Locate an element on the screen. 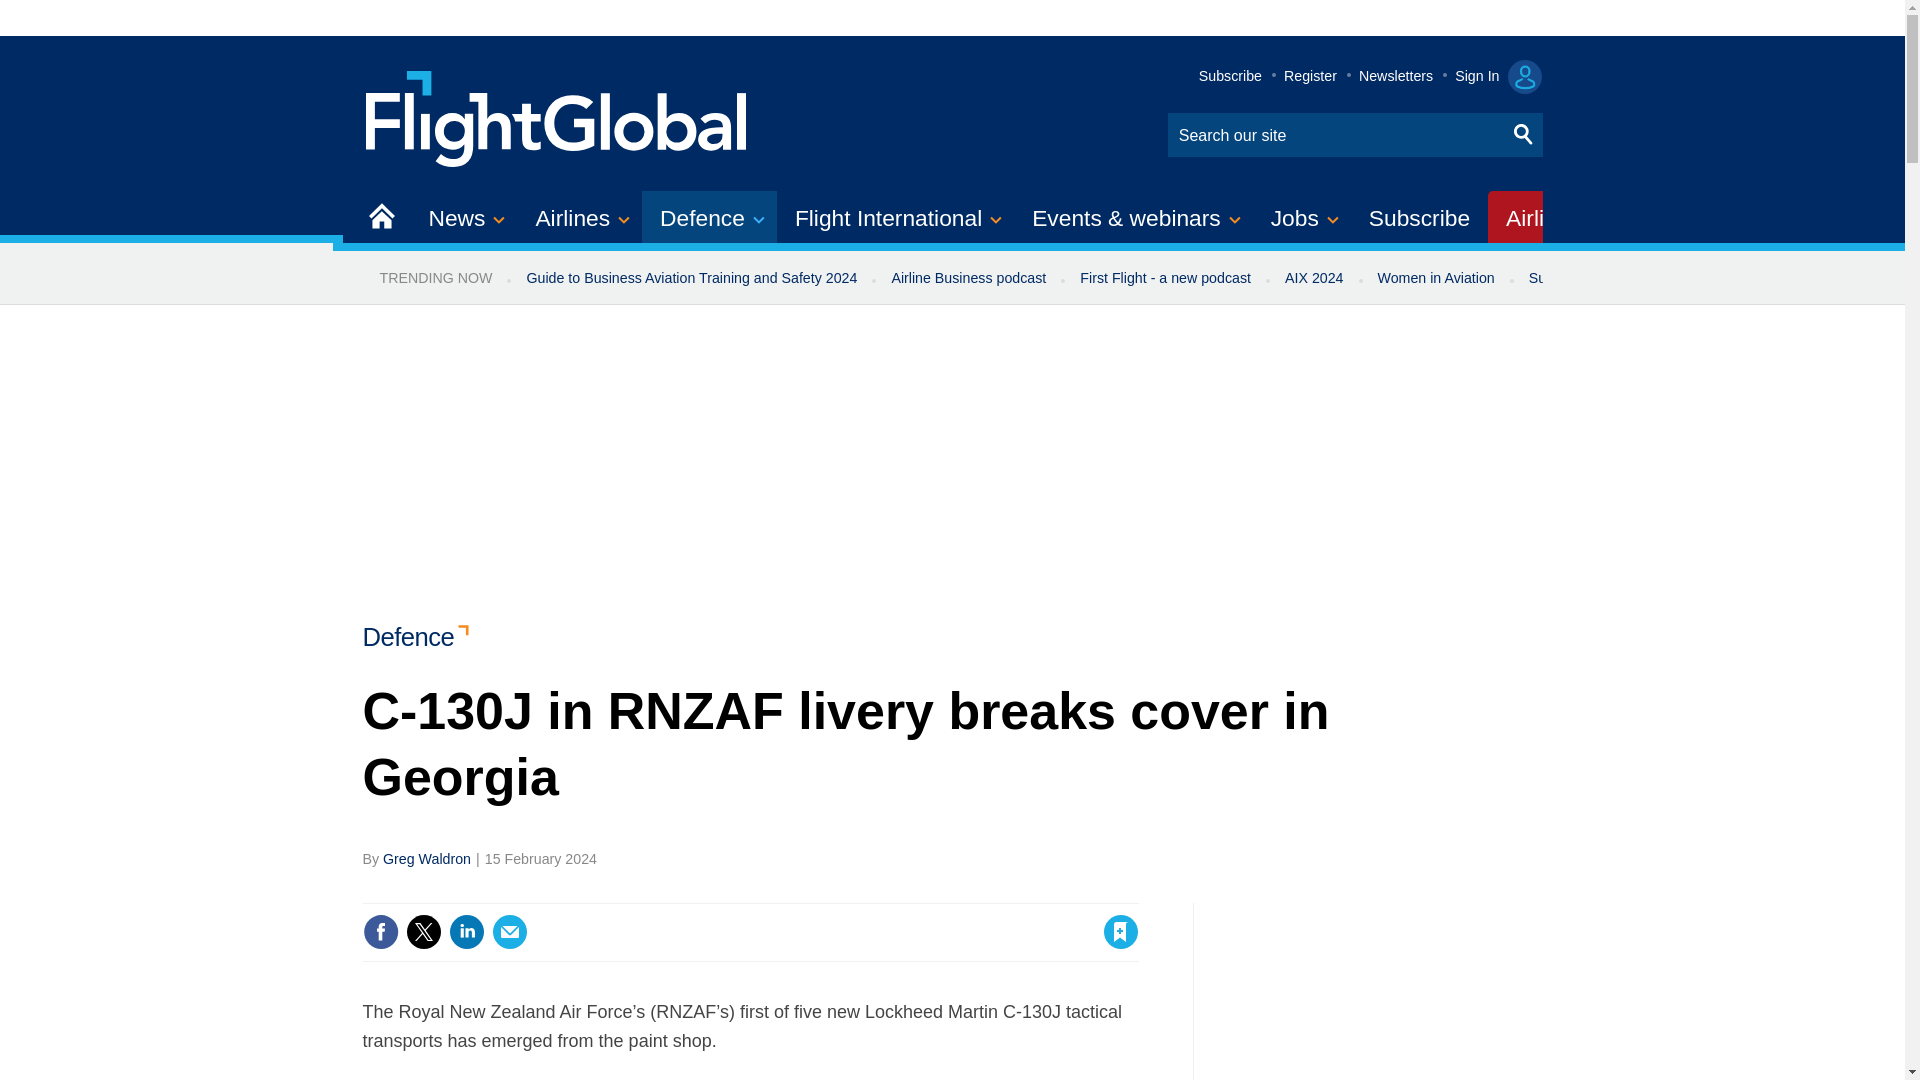 The height and width of the screenshot is (1080, 1920). Site name is located at coordinates (557, 116).